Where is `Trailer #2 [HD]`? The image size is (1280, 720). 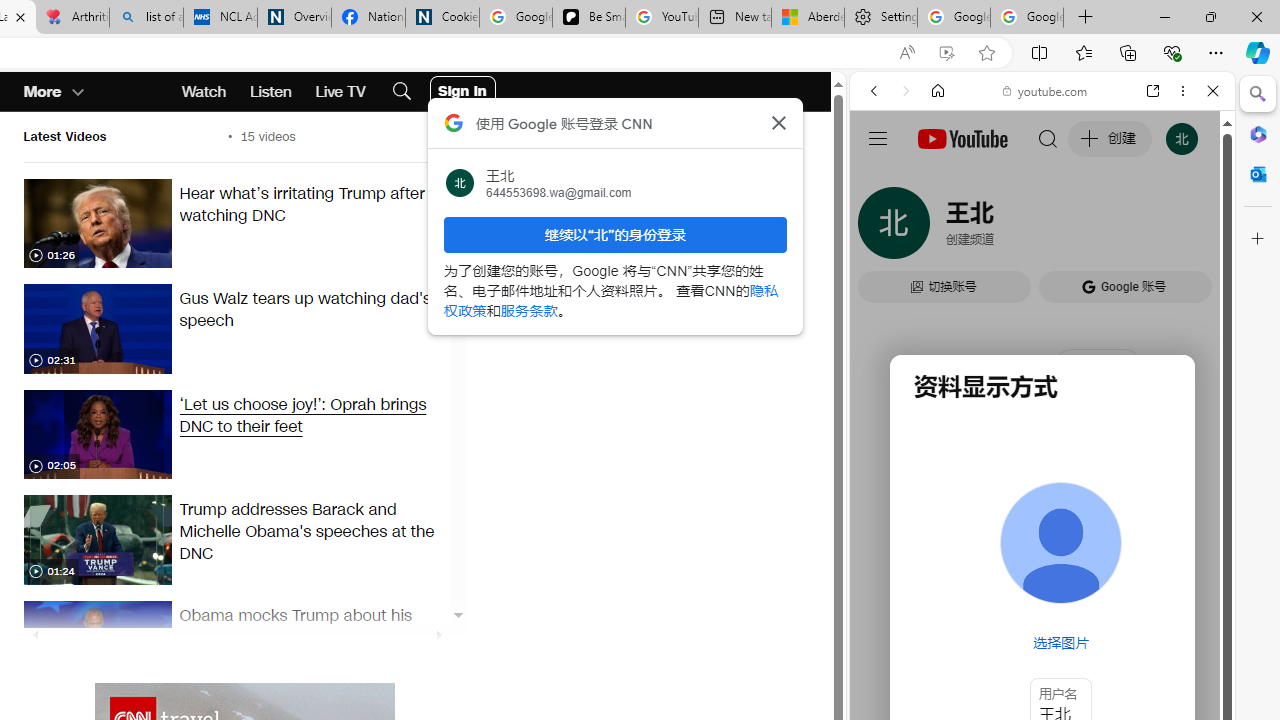 Trailer #2 [HD] is located at coordinates (1042, 594).